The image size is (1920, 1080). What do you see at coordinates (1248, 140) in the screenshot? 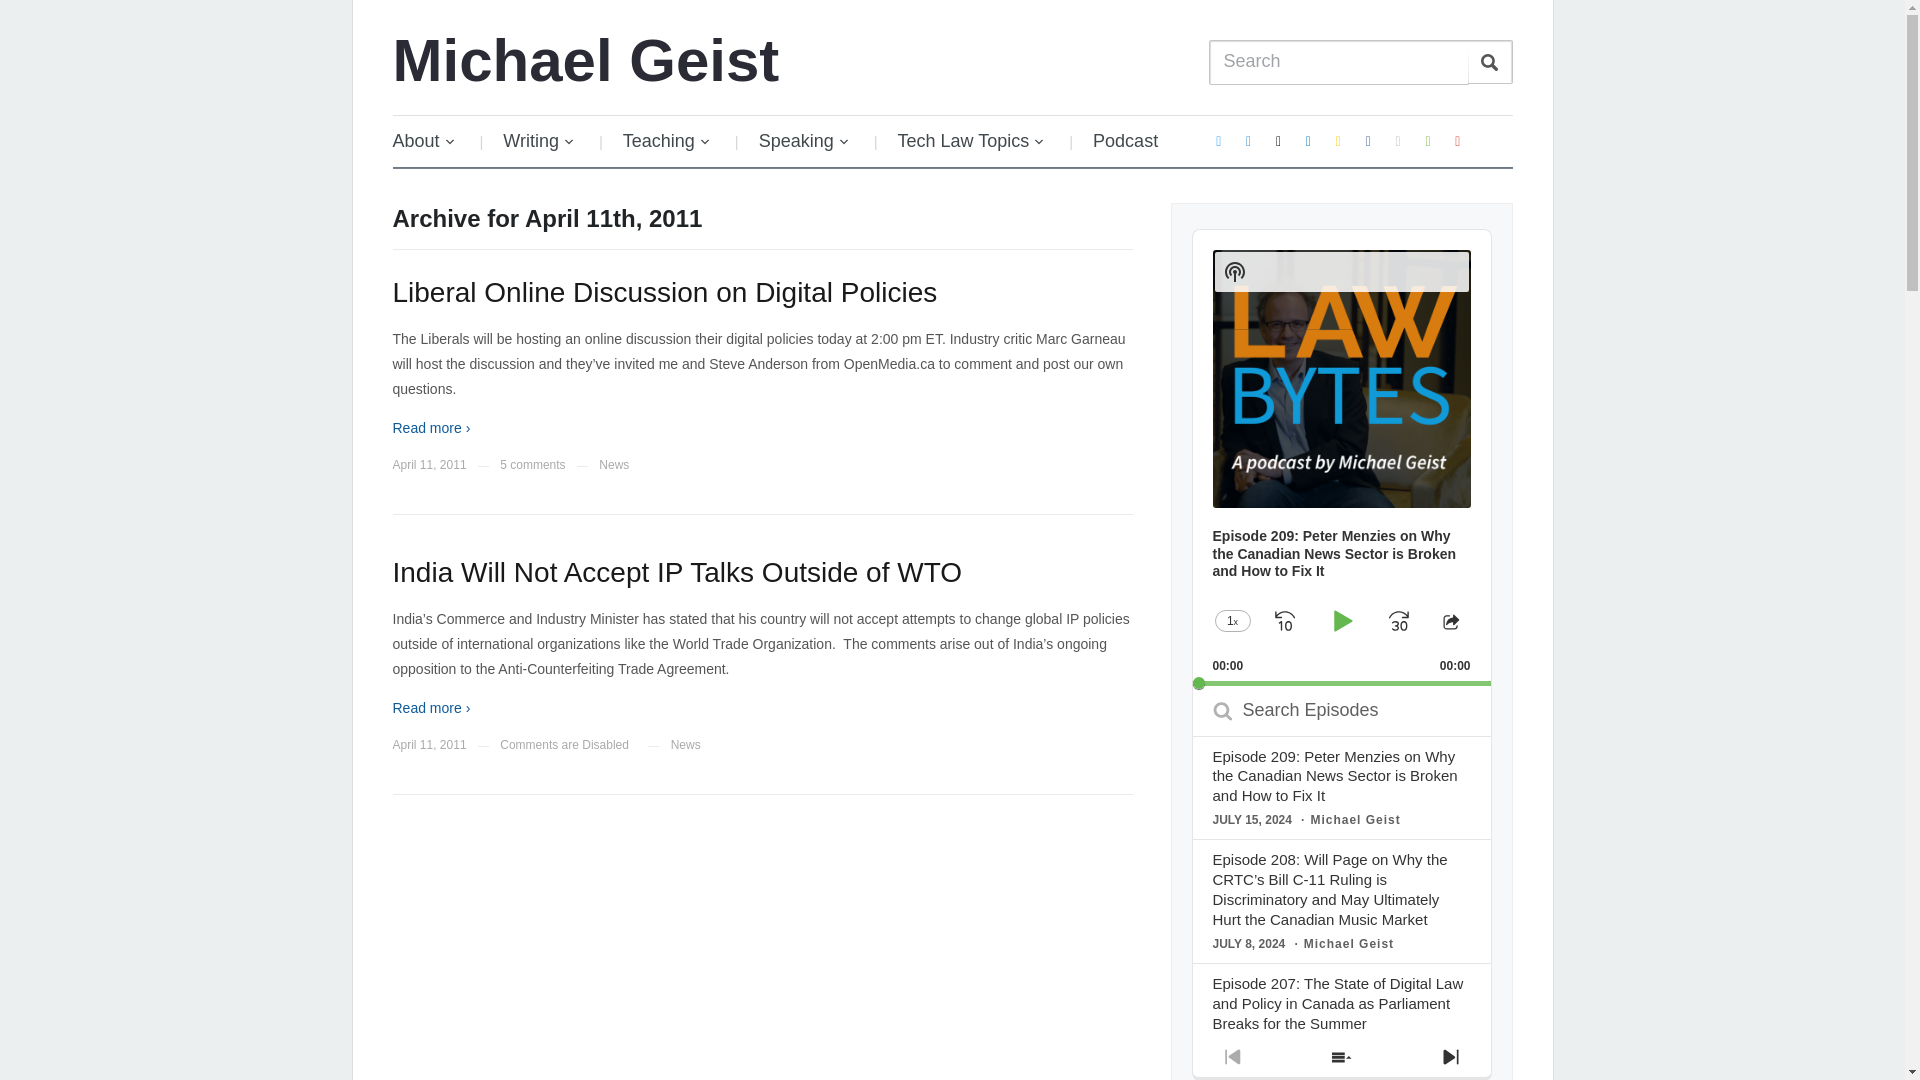
I see `mastodon` at bounding box center [1248, 140].